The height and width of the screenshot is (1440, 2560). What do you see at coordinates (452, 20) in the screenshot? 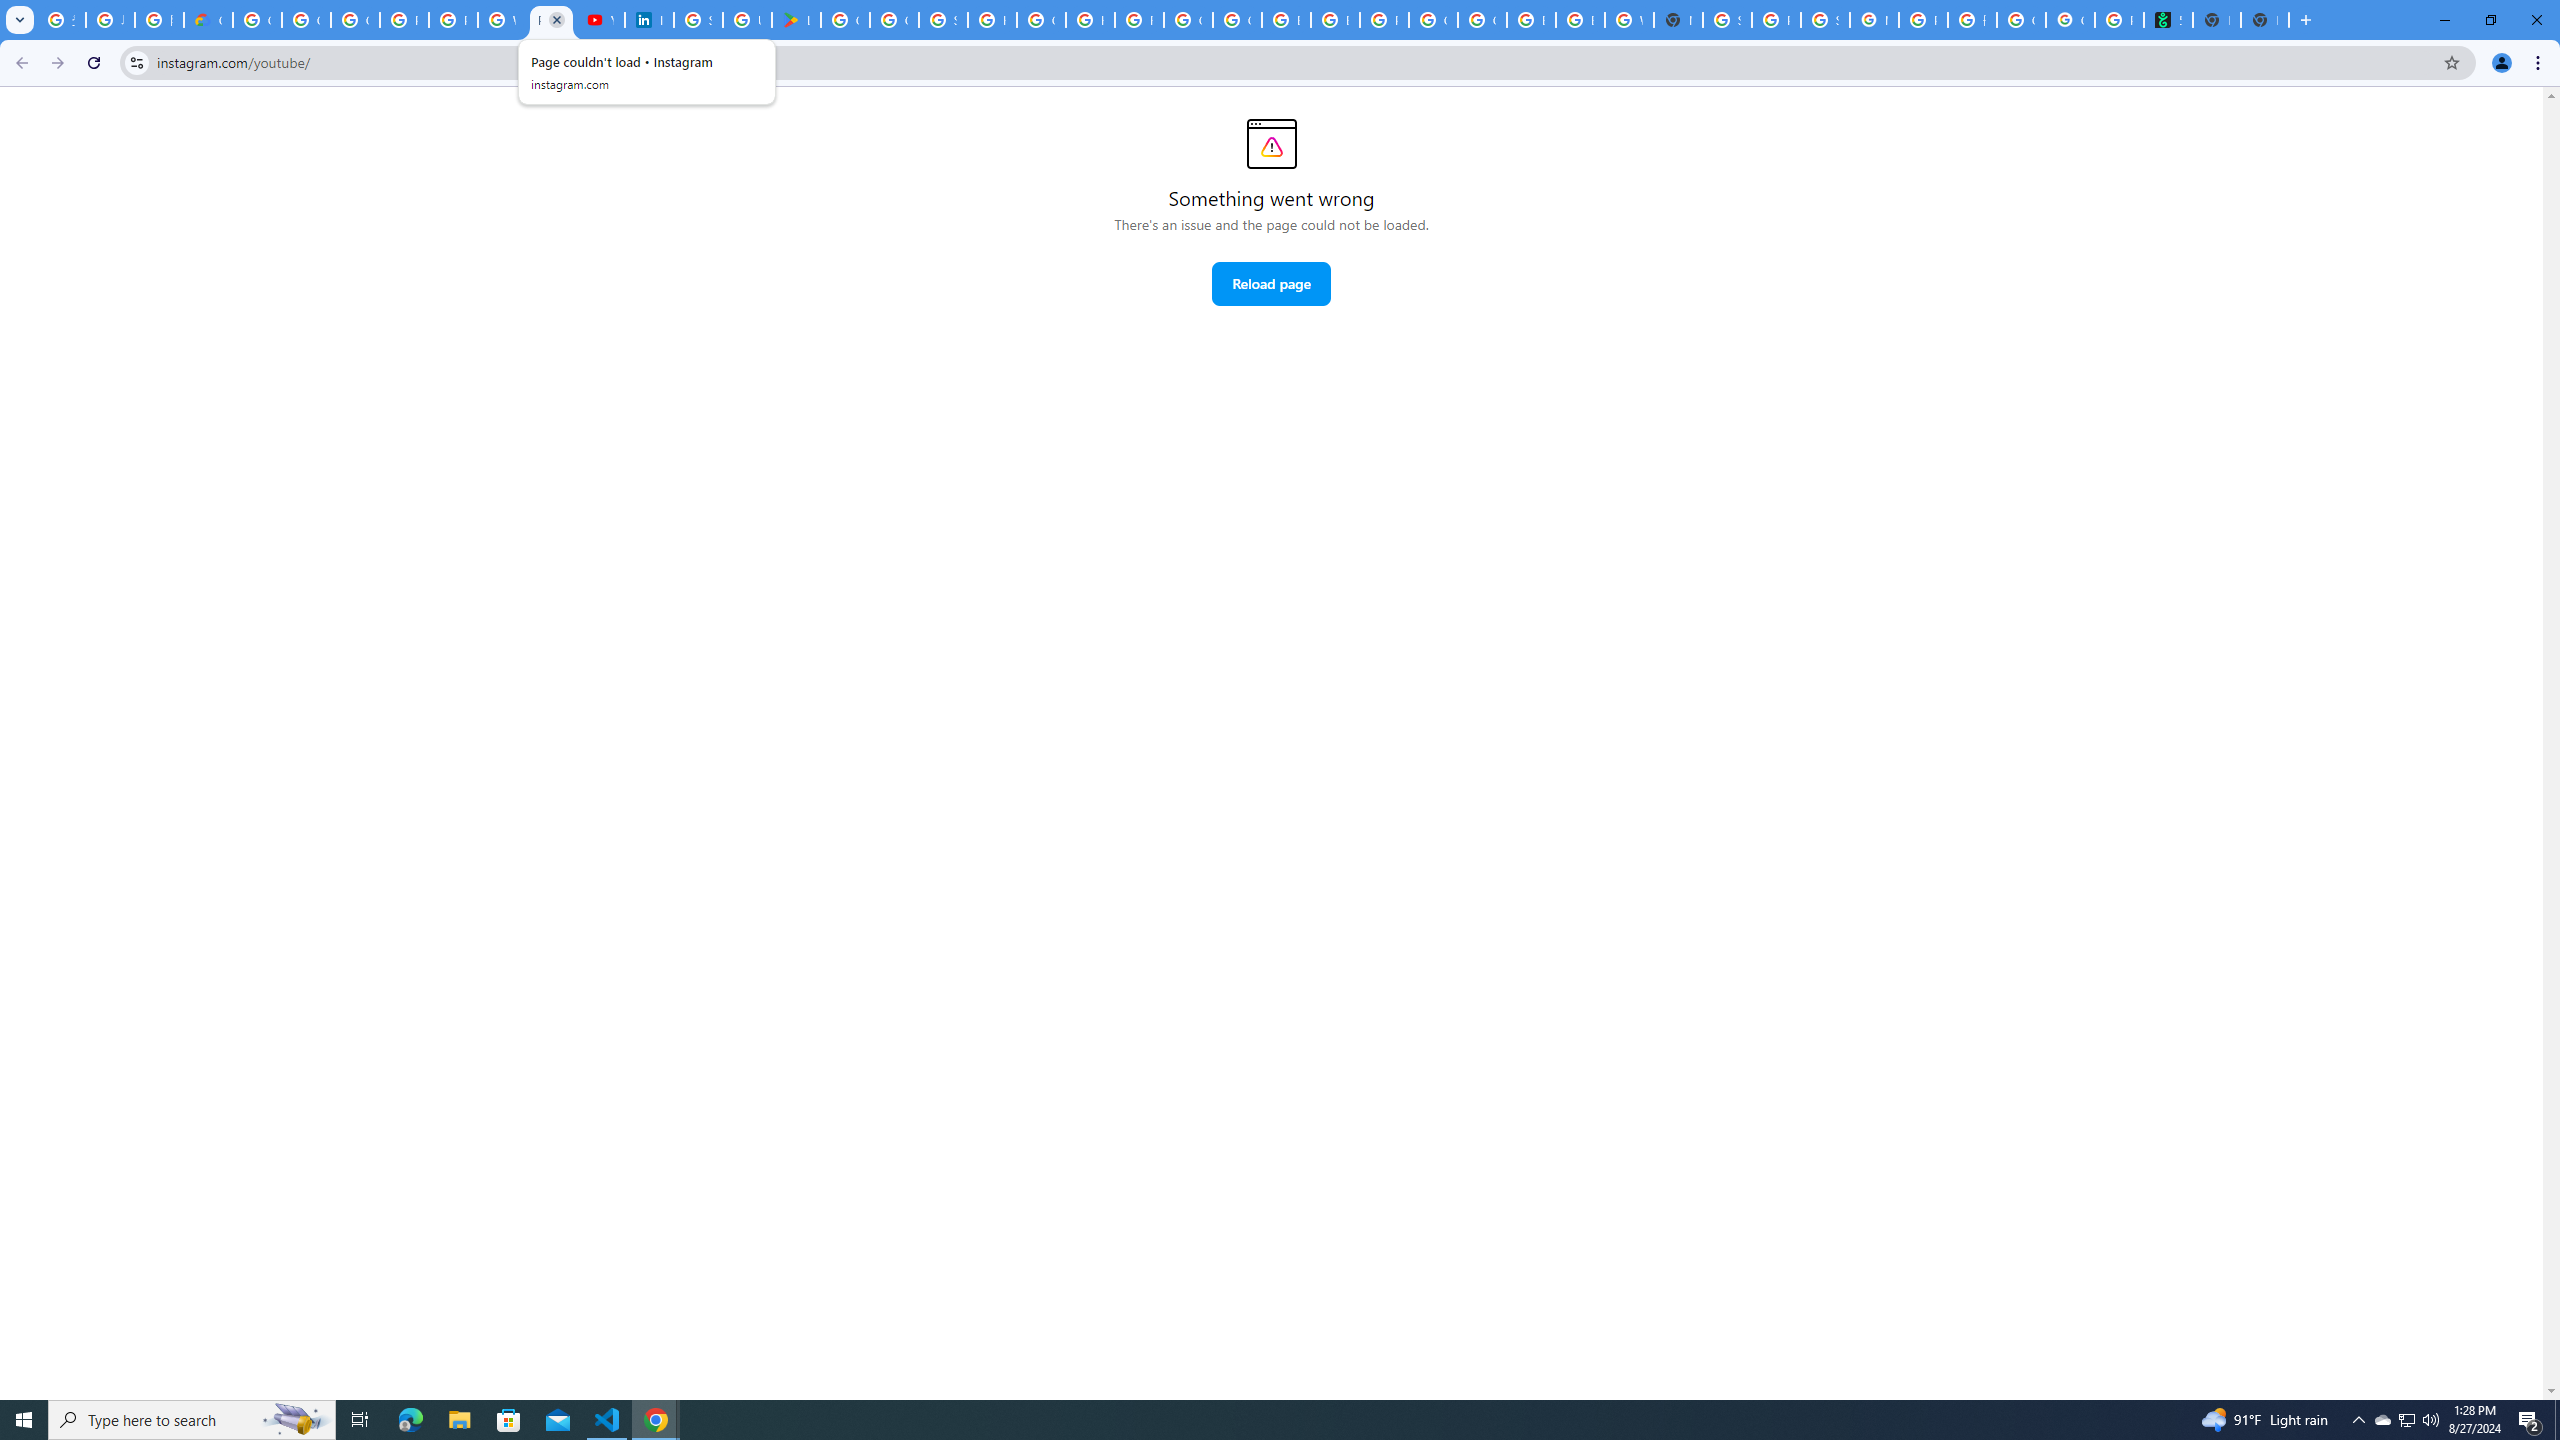
I see `Privacy Help Center - Policies Help` at bounding box center [452, 20].